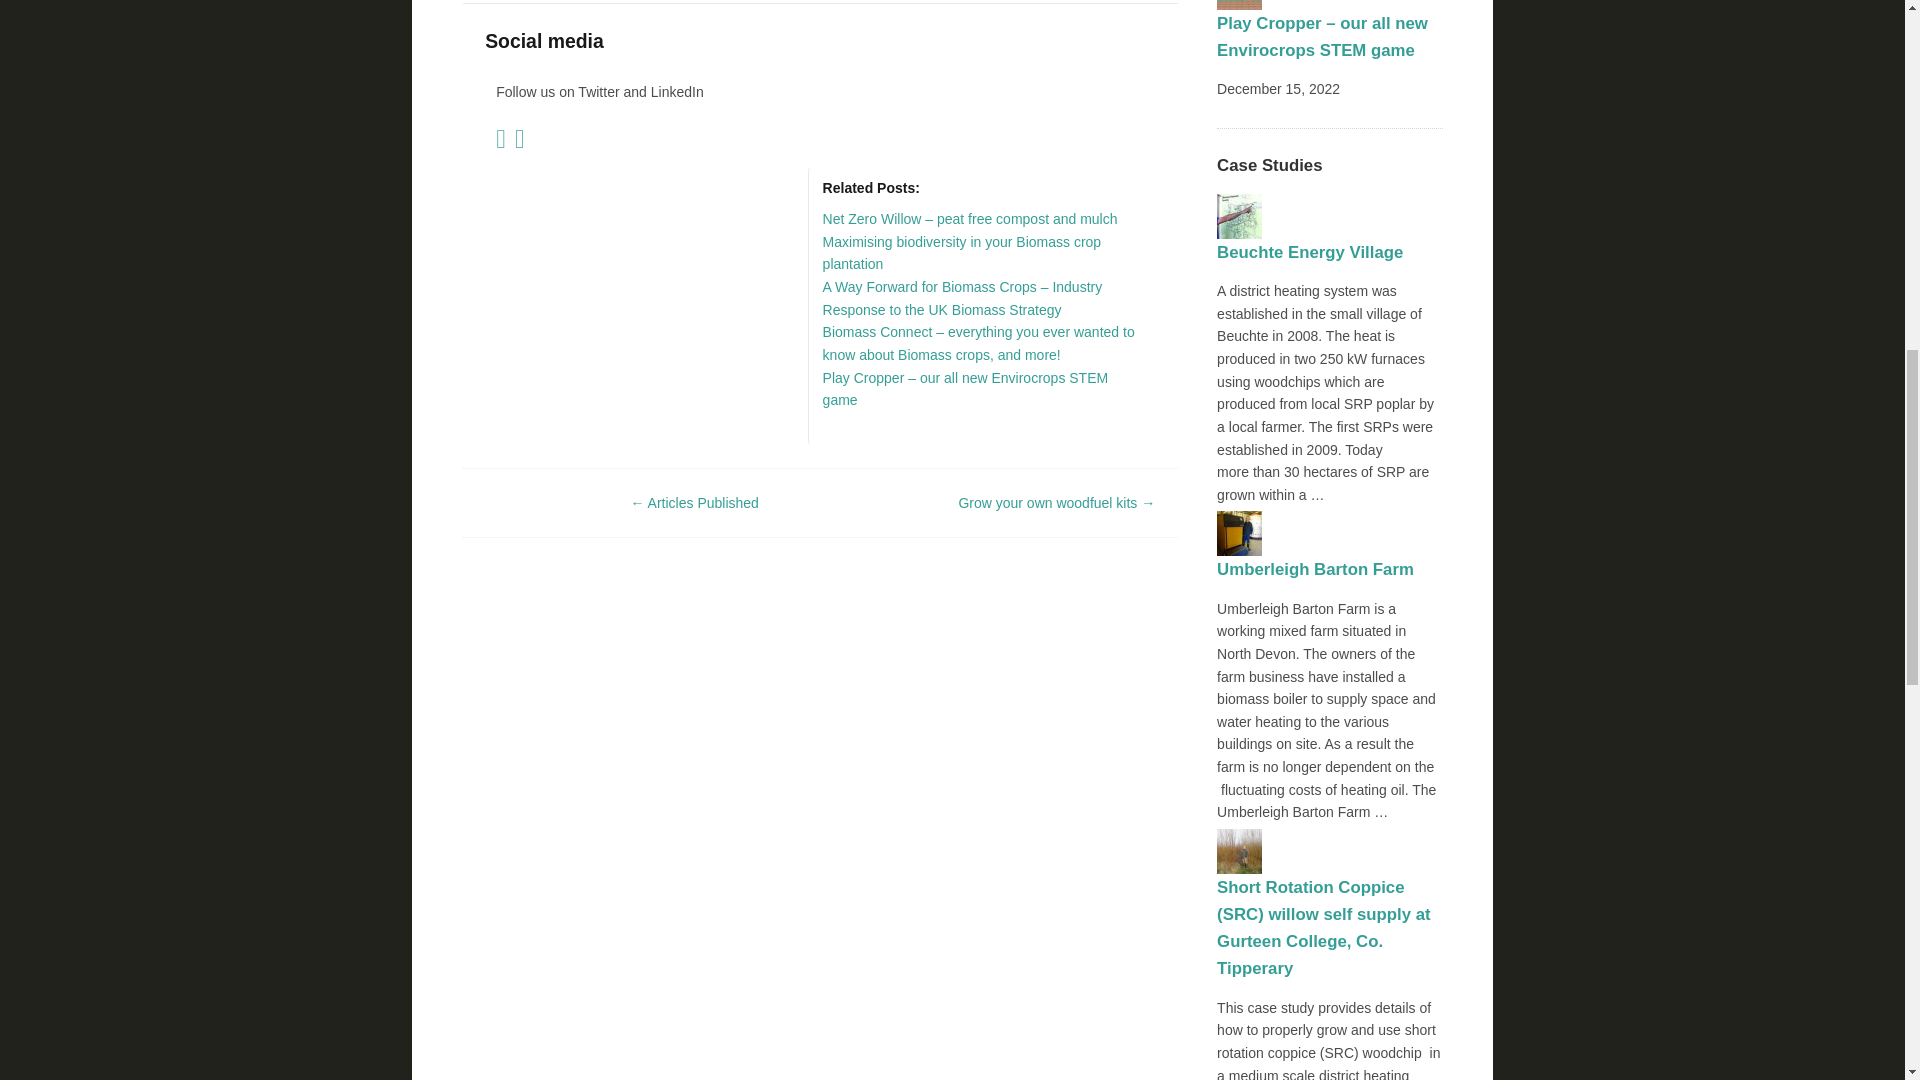 The width and height of the screenshot is (1920, 1080). I want to click on LinkedIn, so click(522, 143).